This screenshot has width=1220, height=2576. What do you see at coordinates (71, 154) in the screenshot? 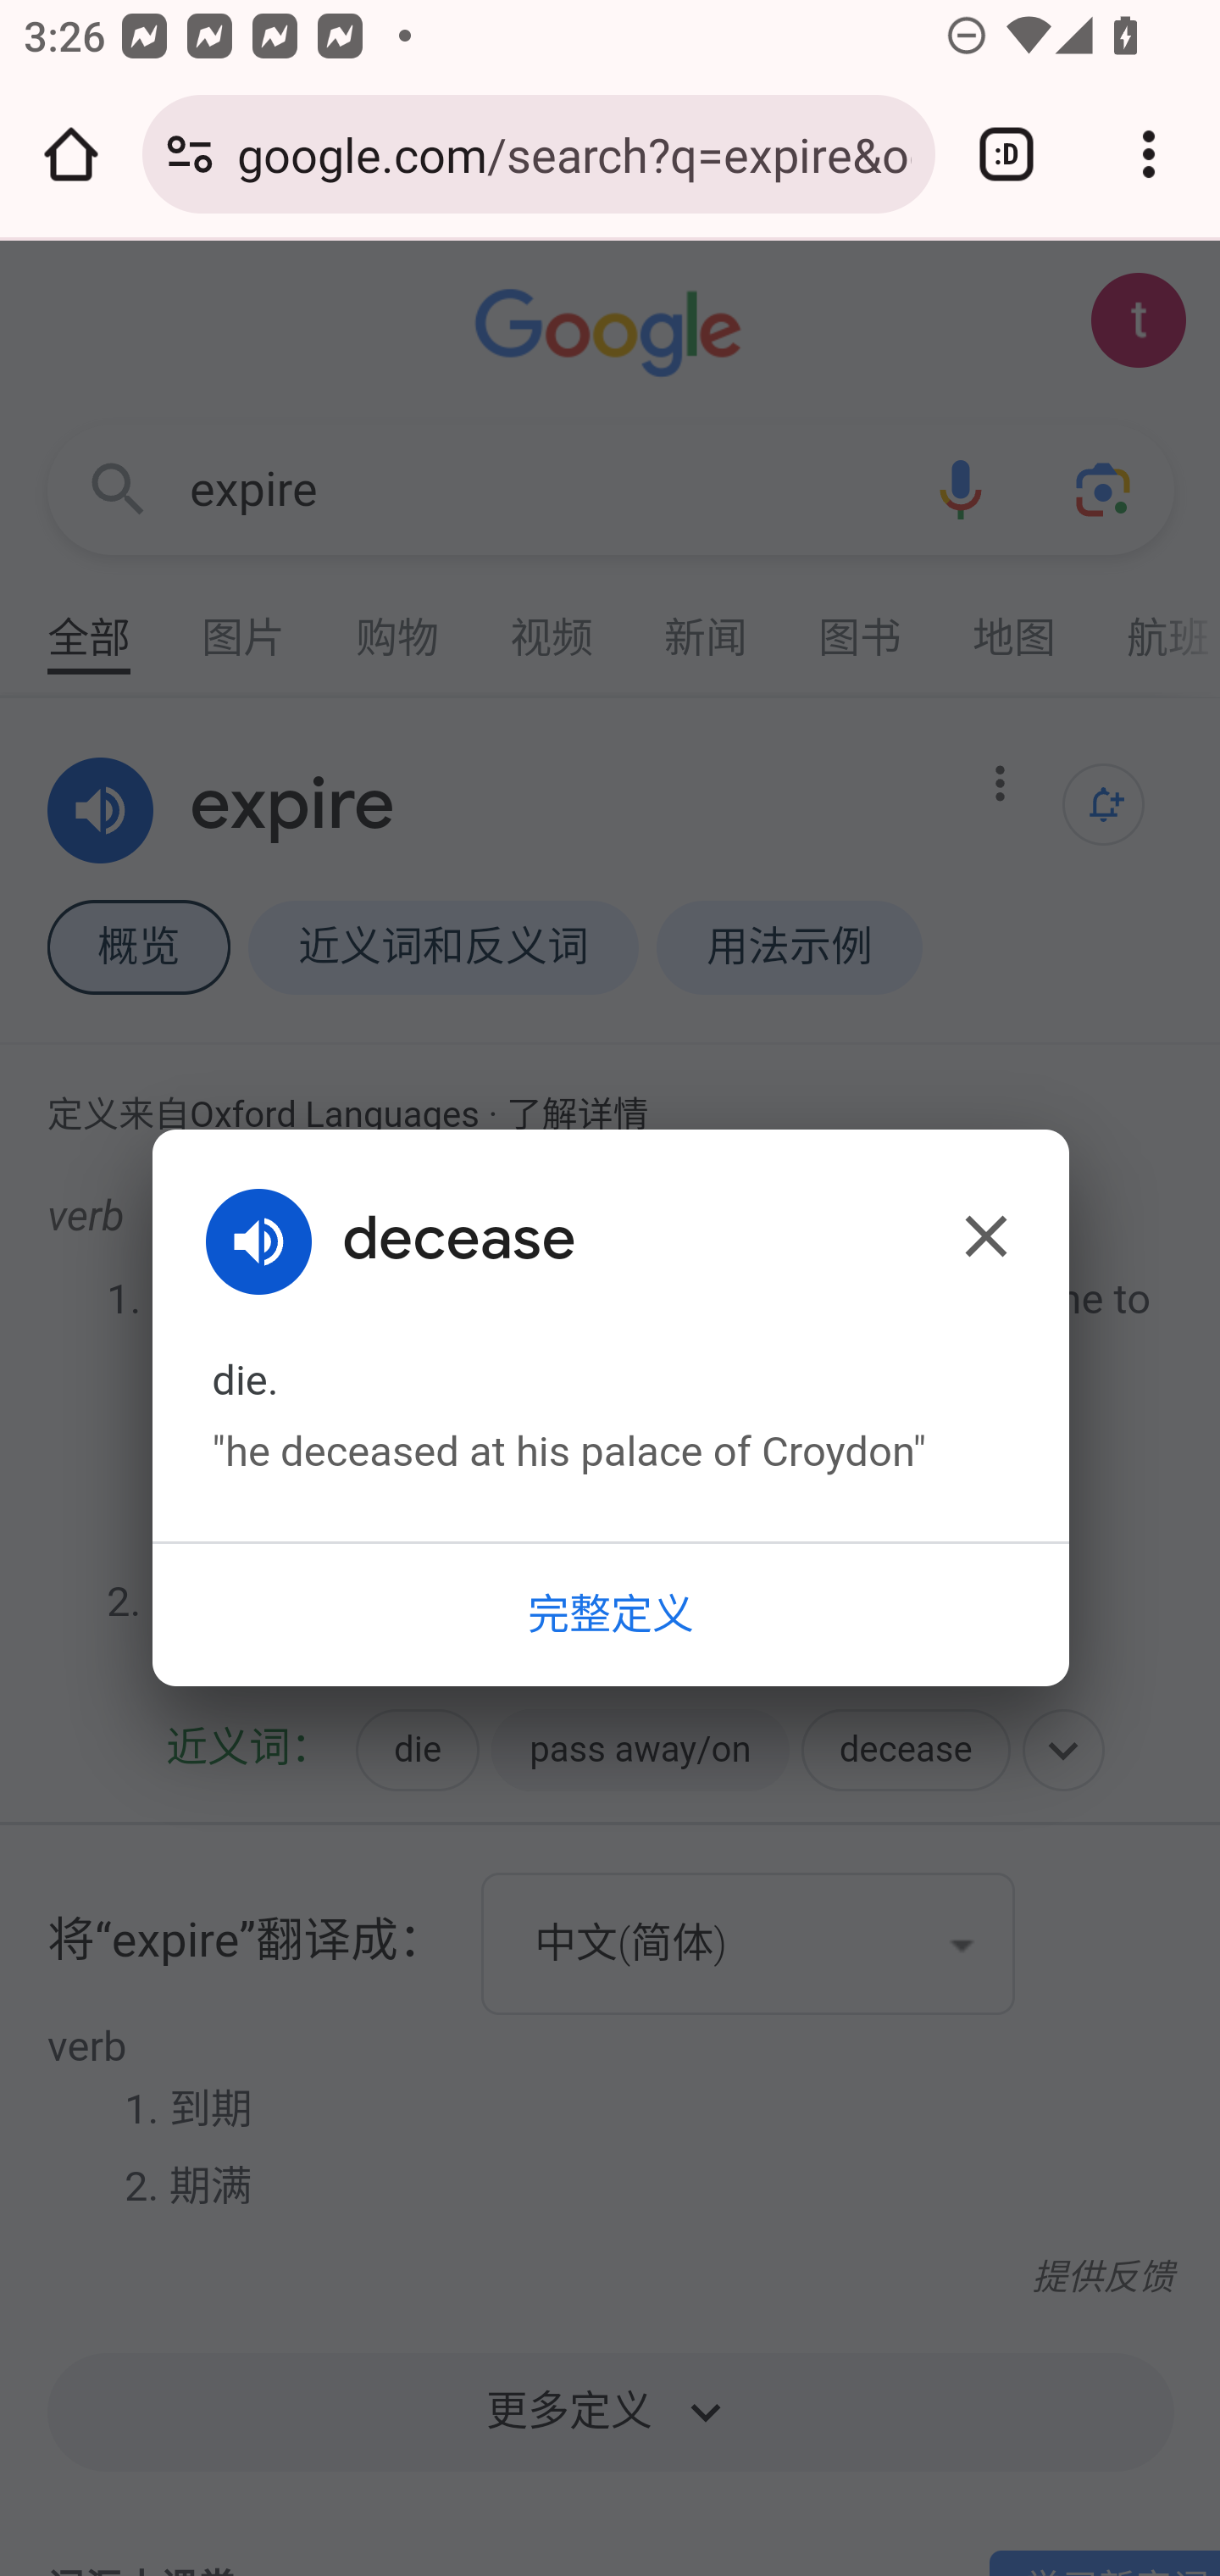
I see `Open the home page` at bounding box center [71, 154].